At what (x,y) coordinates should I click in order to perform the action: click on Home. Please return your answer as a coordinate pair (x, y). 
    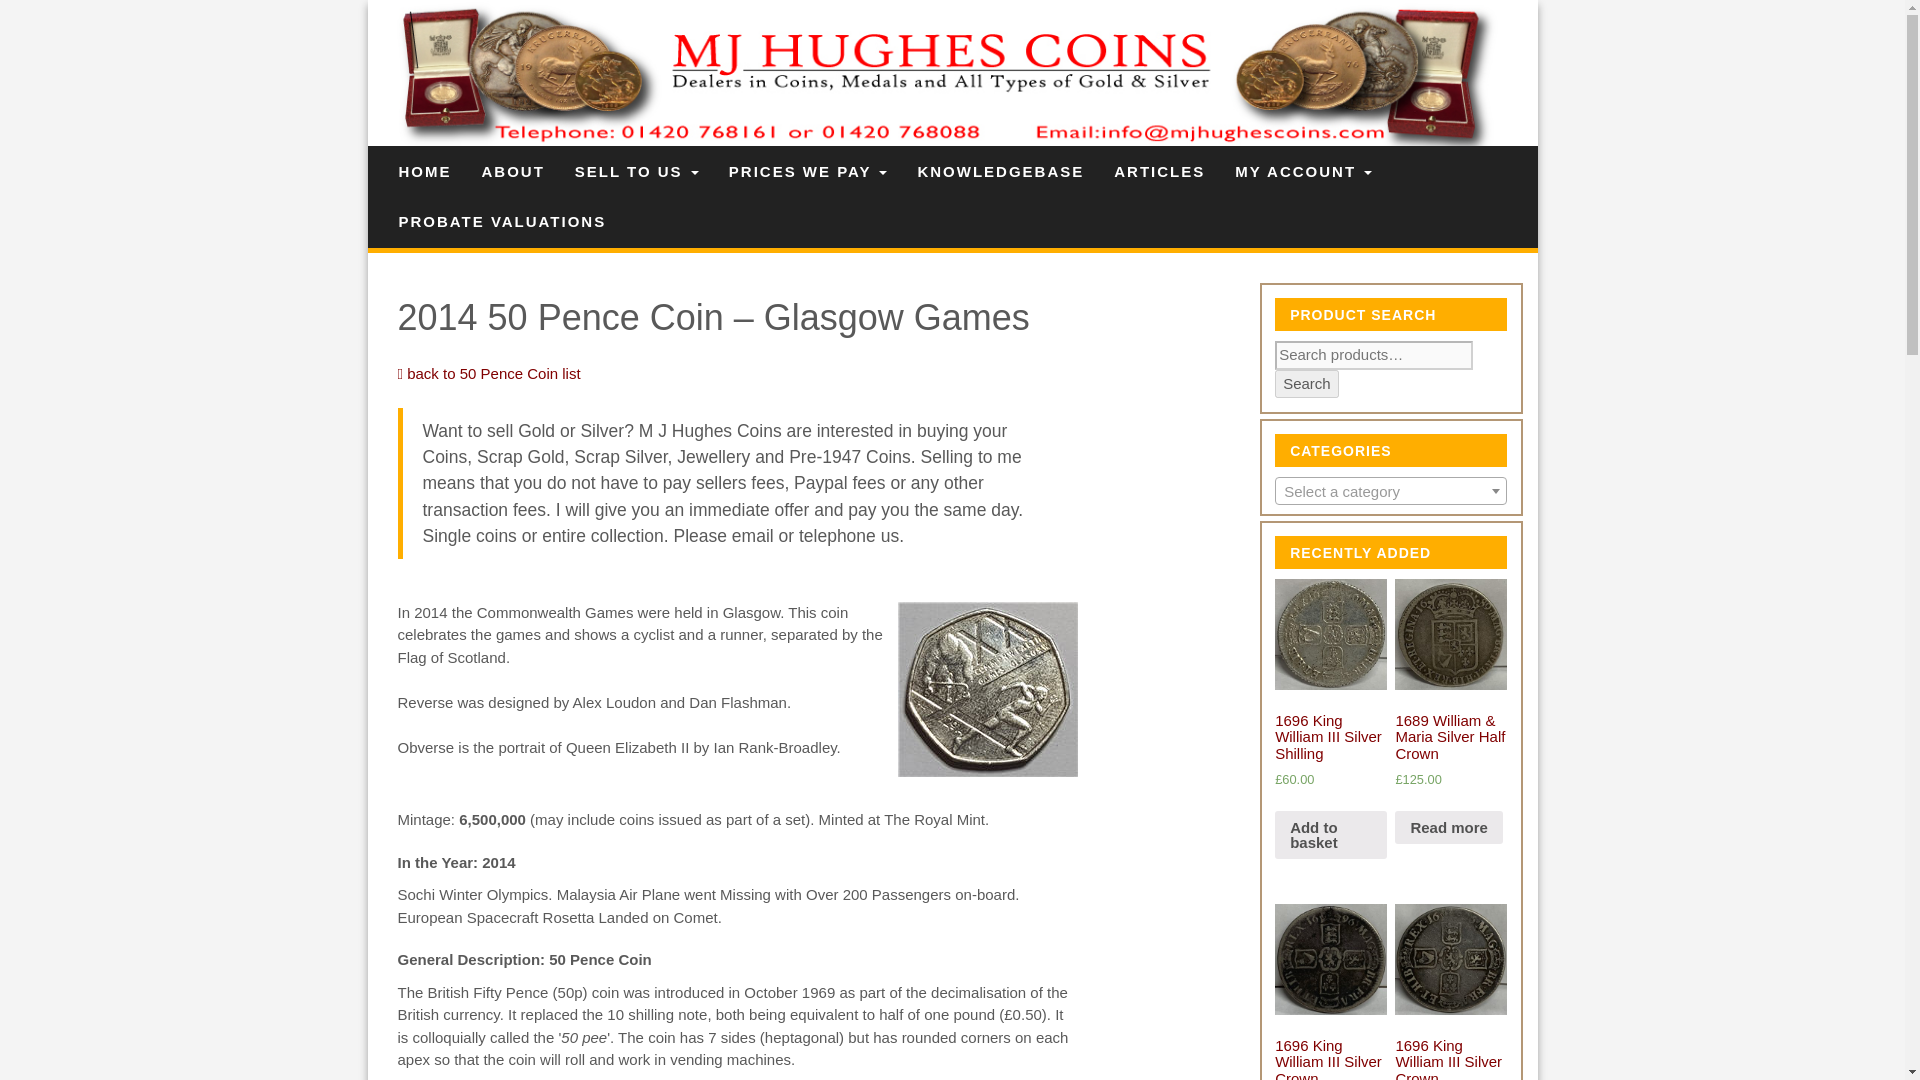
    Looking at the image, I should click on (425, 171).